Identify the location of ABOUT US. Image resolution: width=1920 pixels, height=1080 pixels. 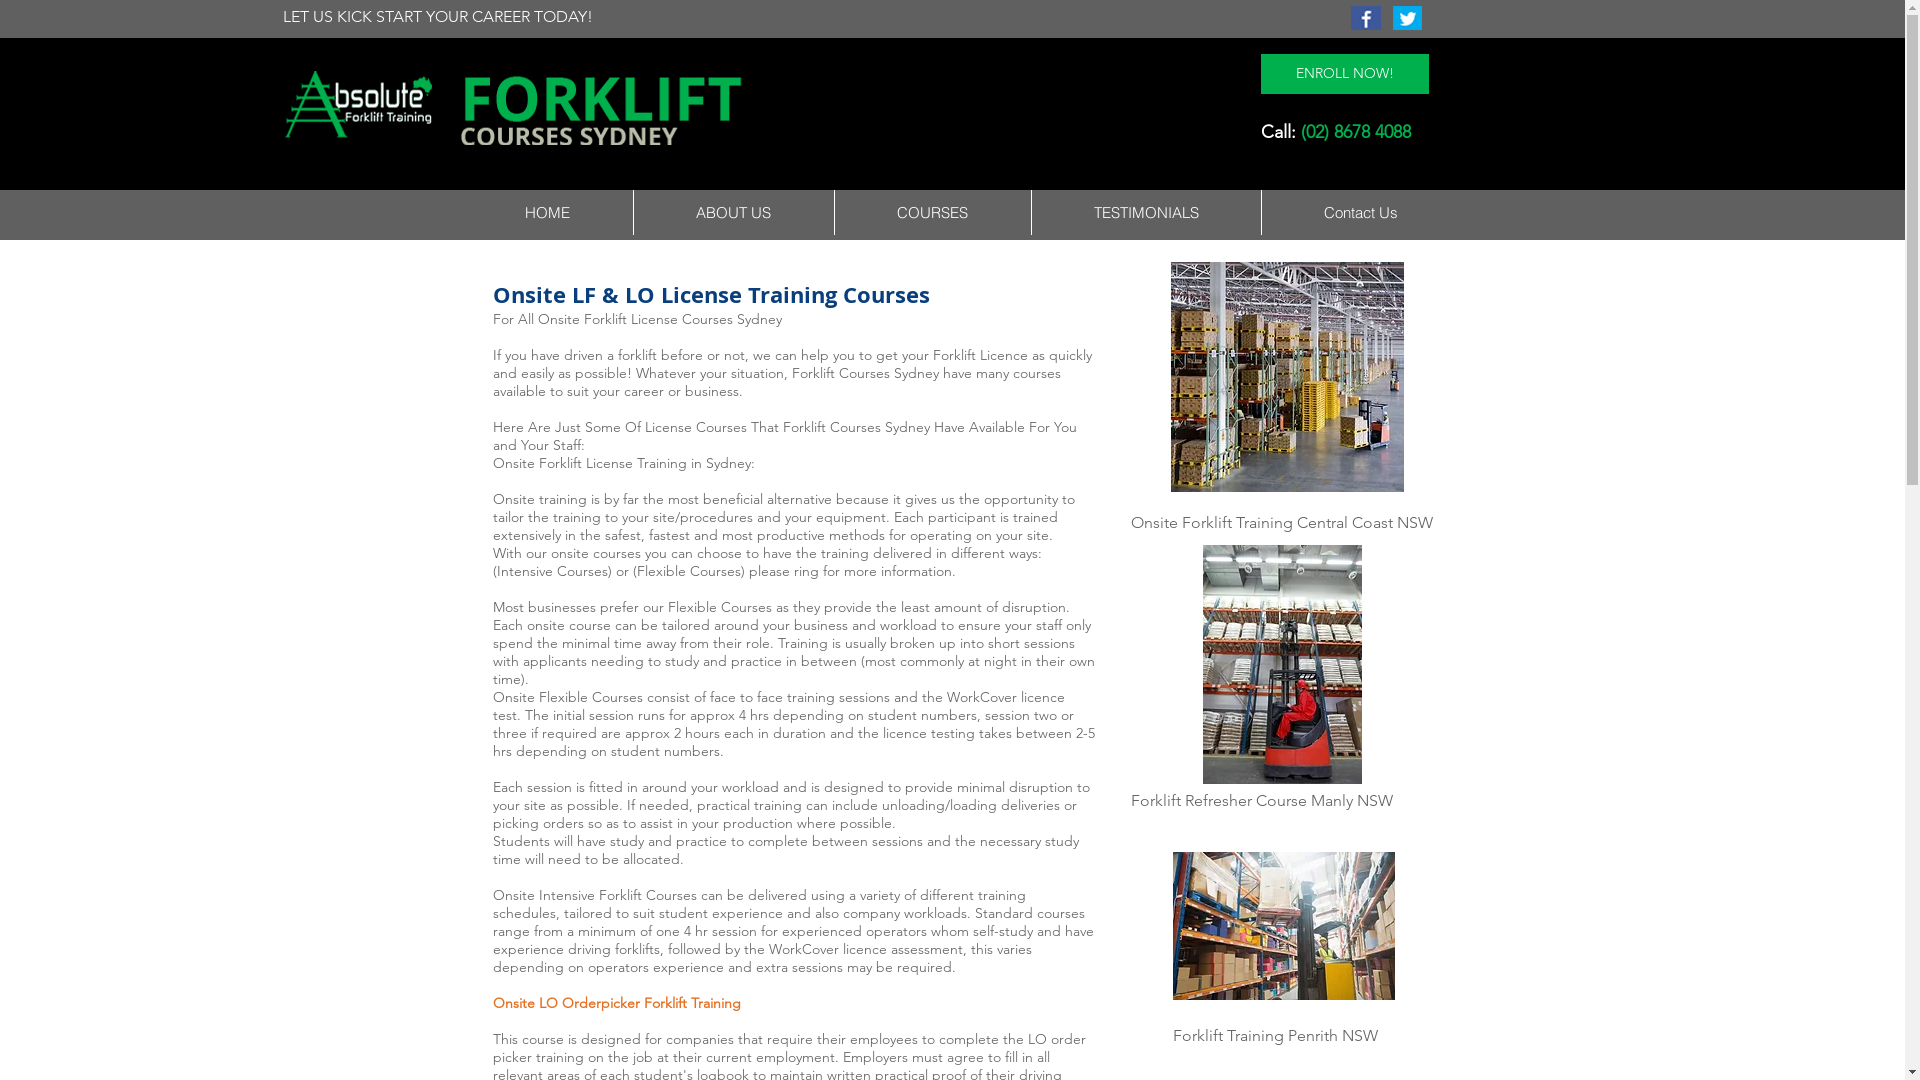
(732, 212).